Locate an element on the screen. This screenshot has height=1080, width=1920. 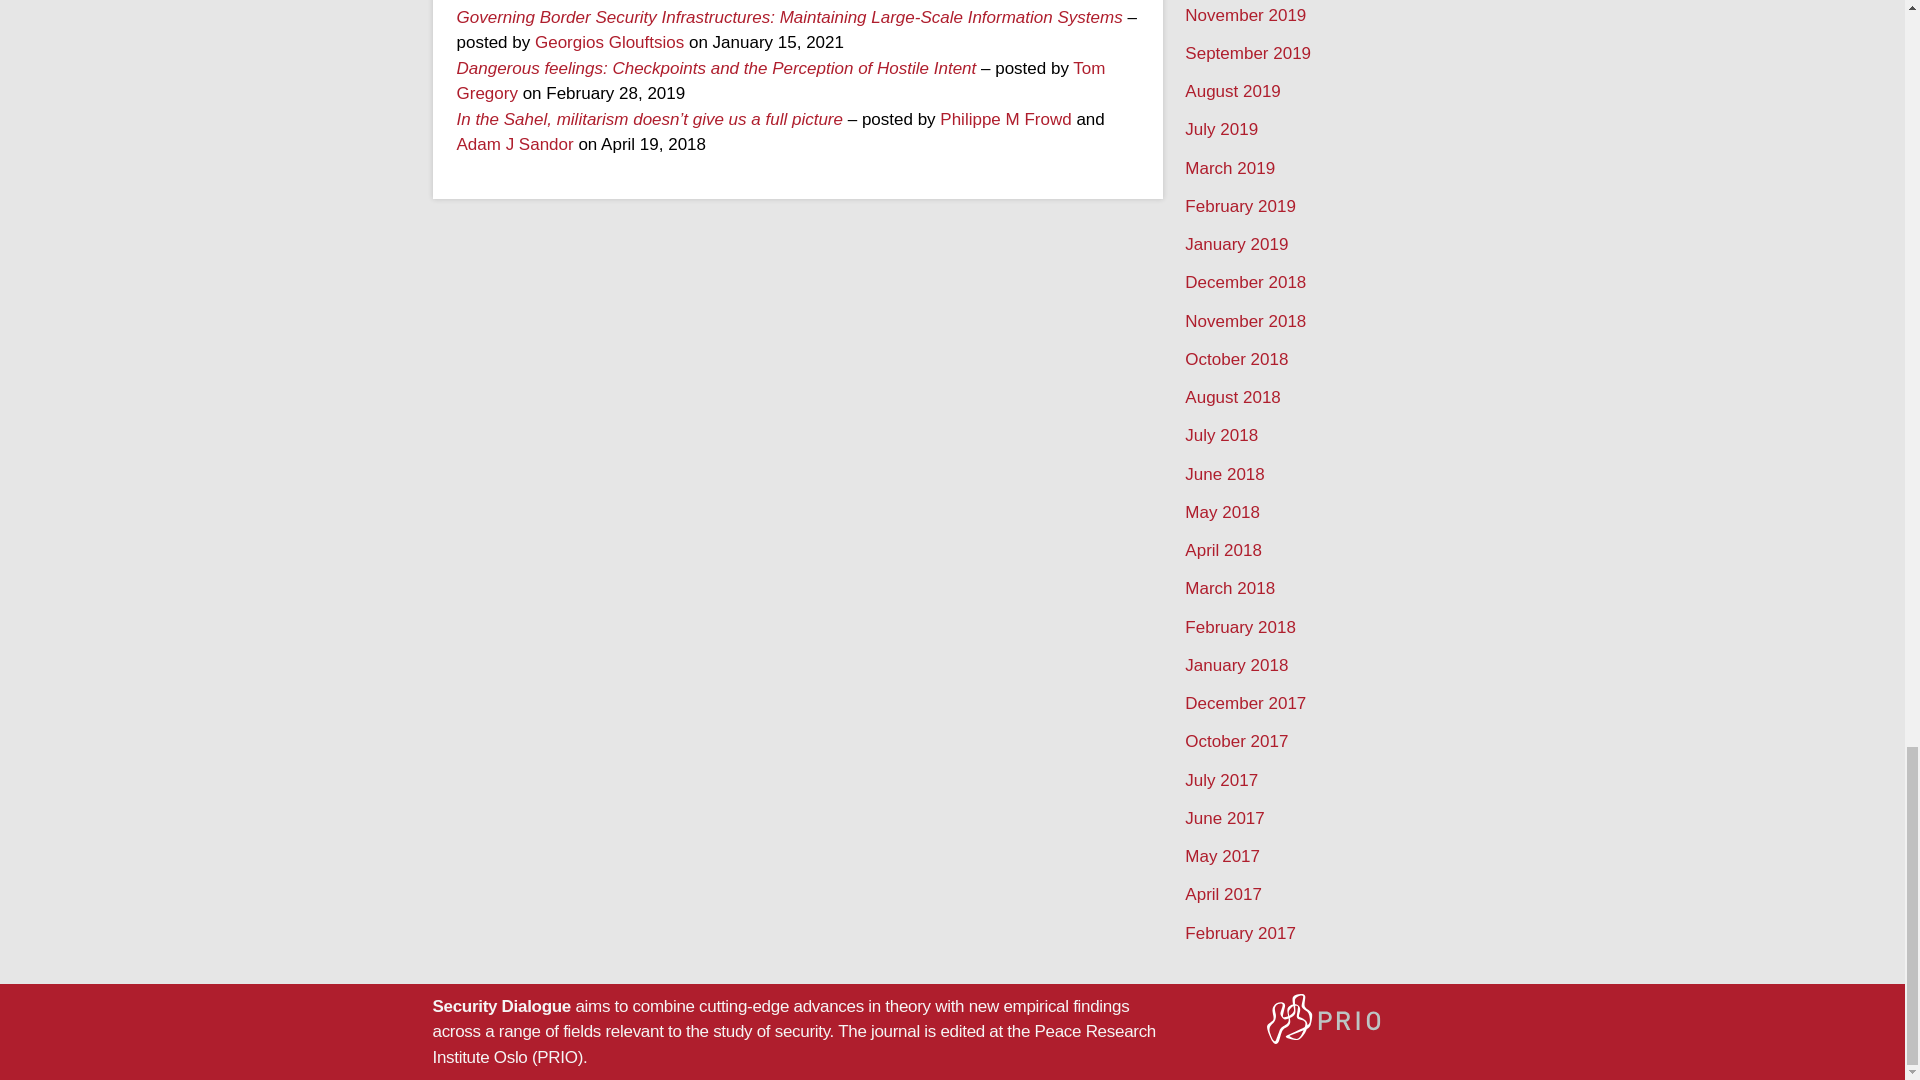
Philippe M Frowd is located at coordinates (1006, 119).